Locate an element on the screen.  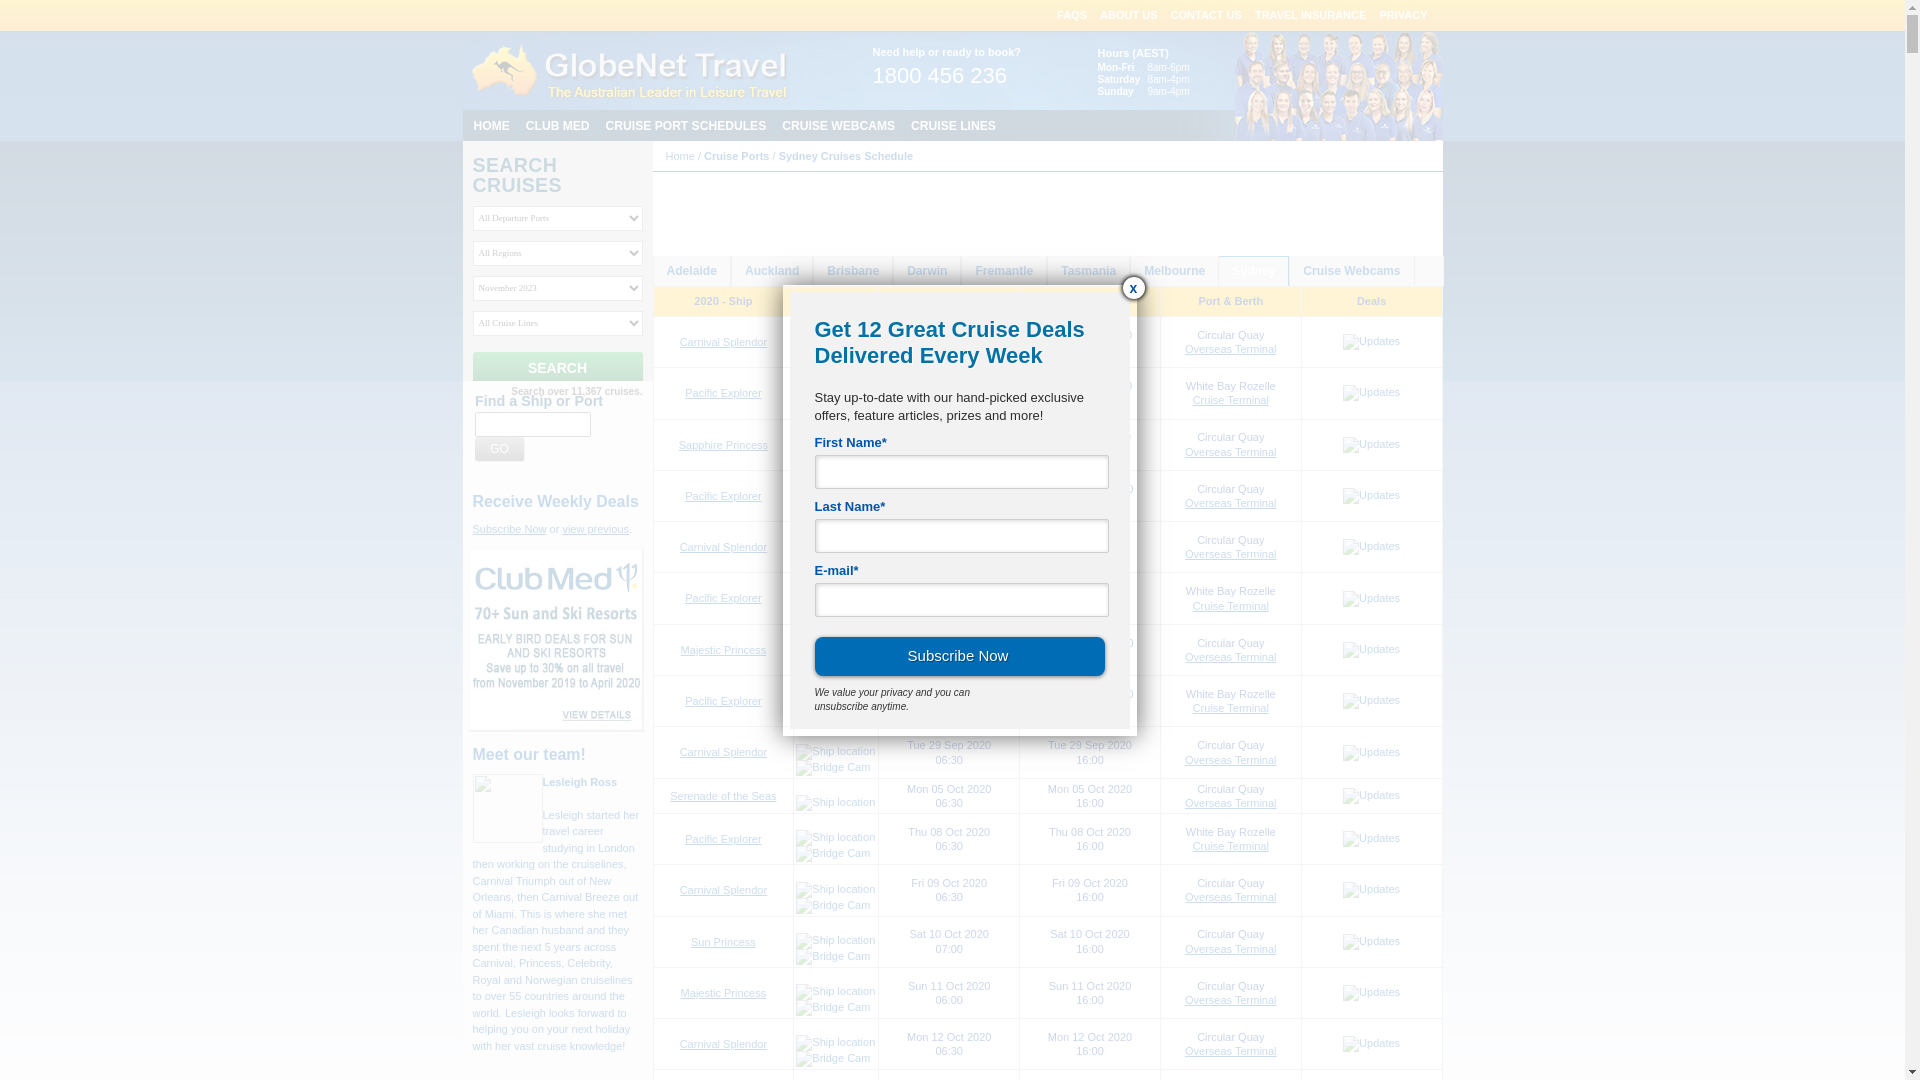
CRUISE WEBCAMS is located at coordinates (838, 126).